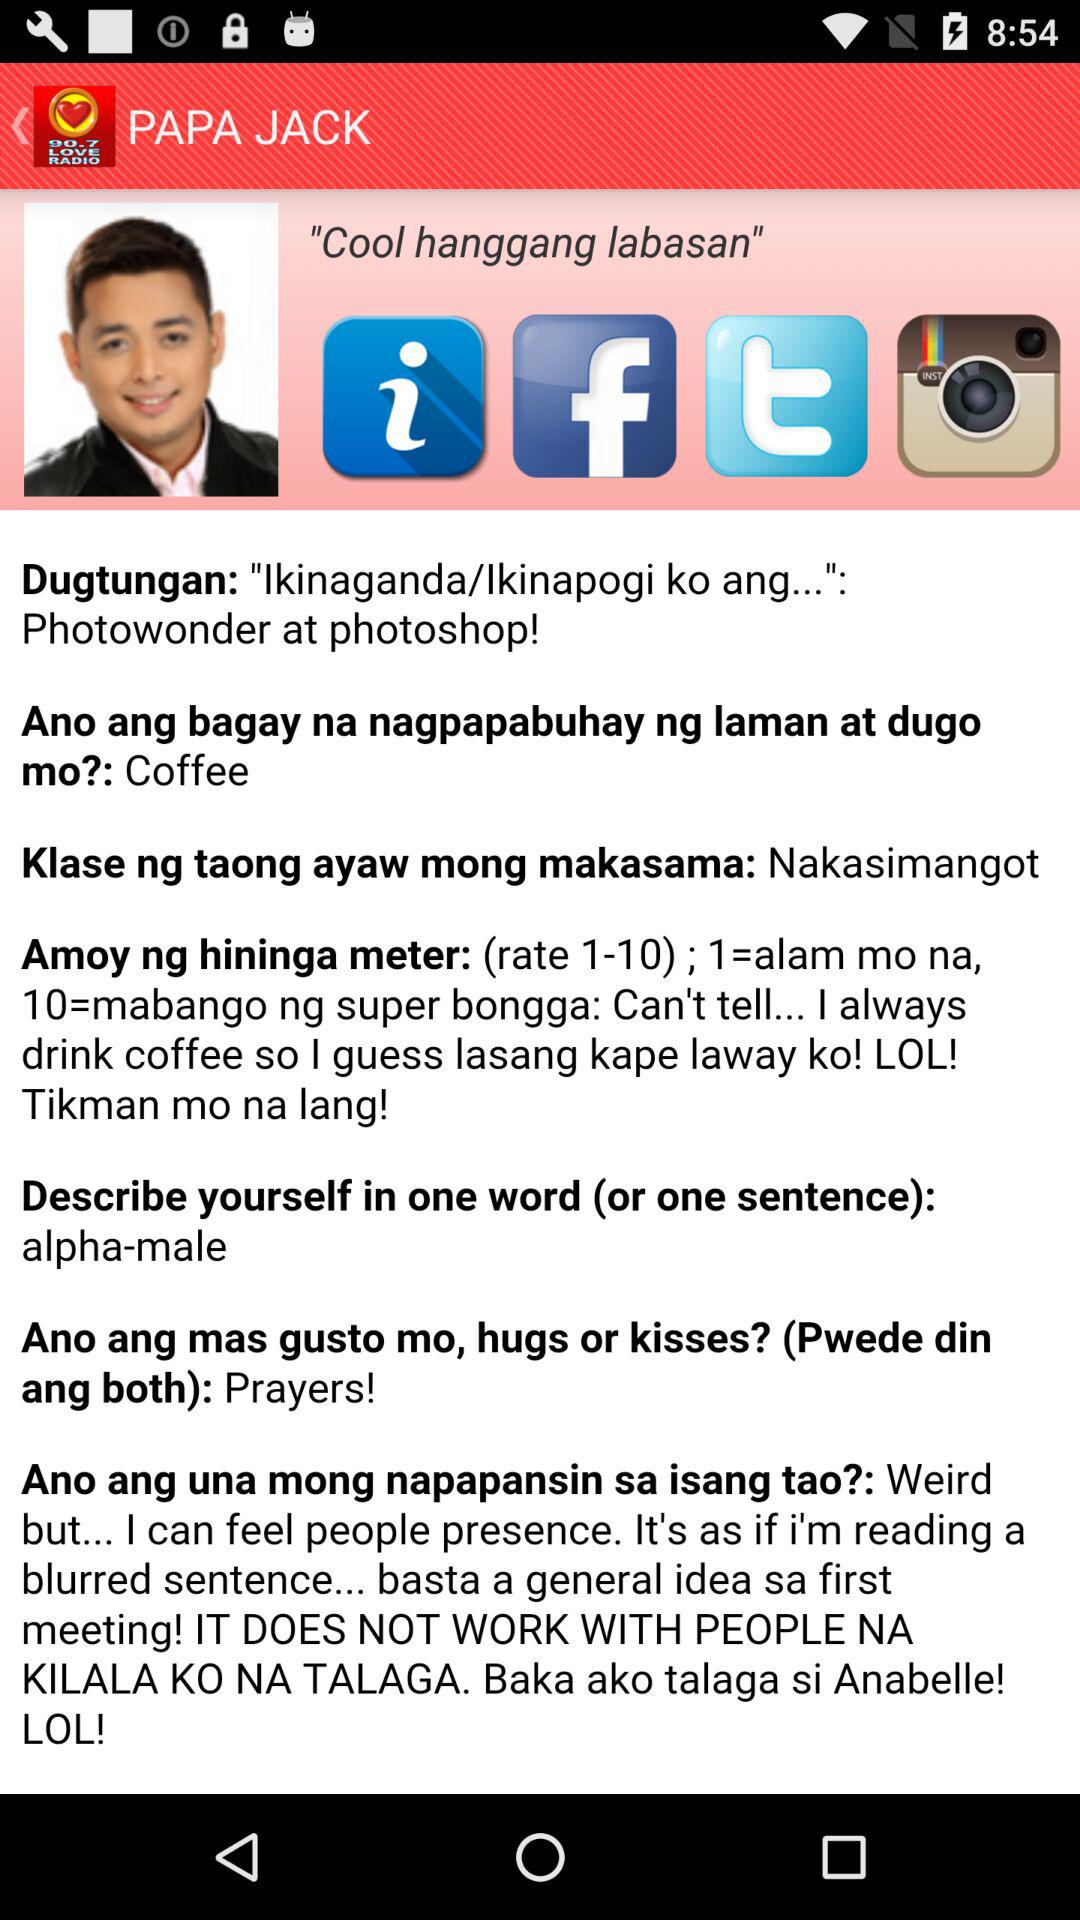  What do you see at coordinates (402, 396) in the screenshot?
I see `more information` at bounding box center [402, 396].